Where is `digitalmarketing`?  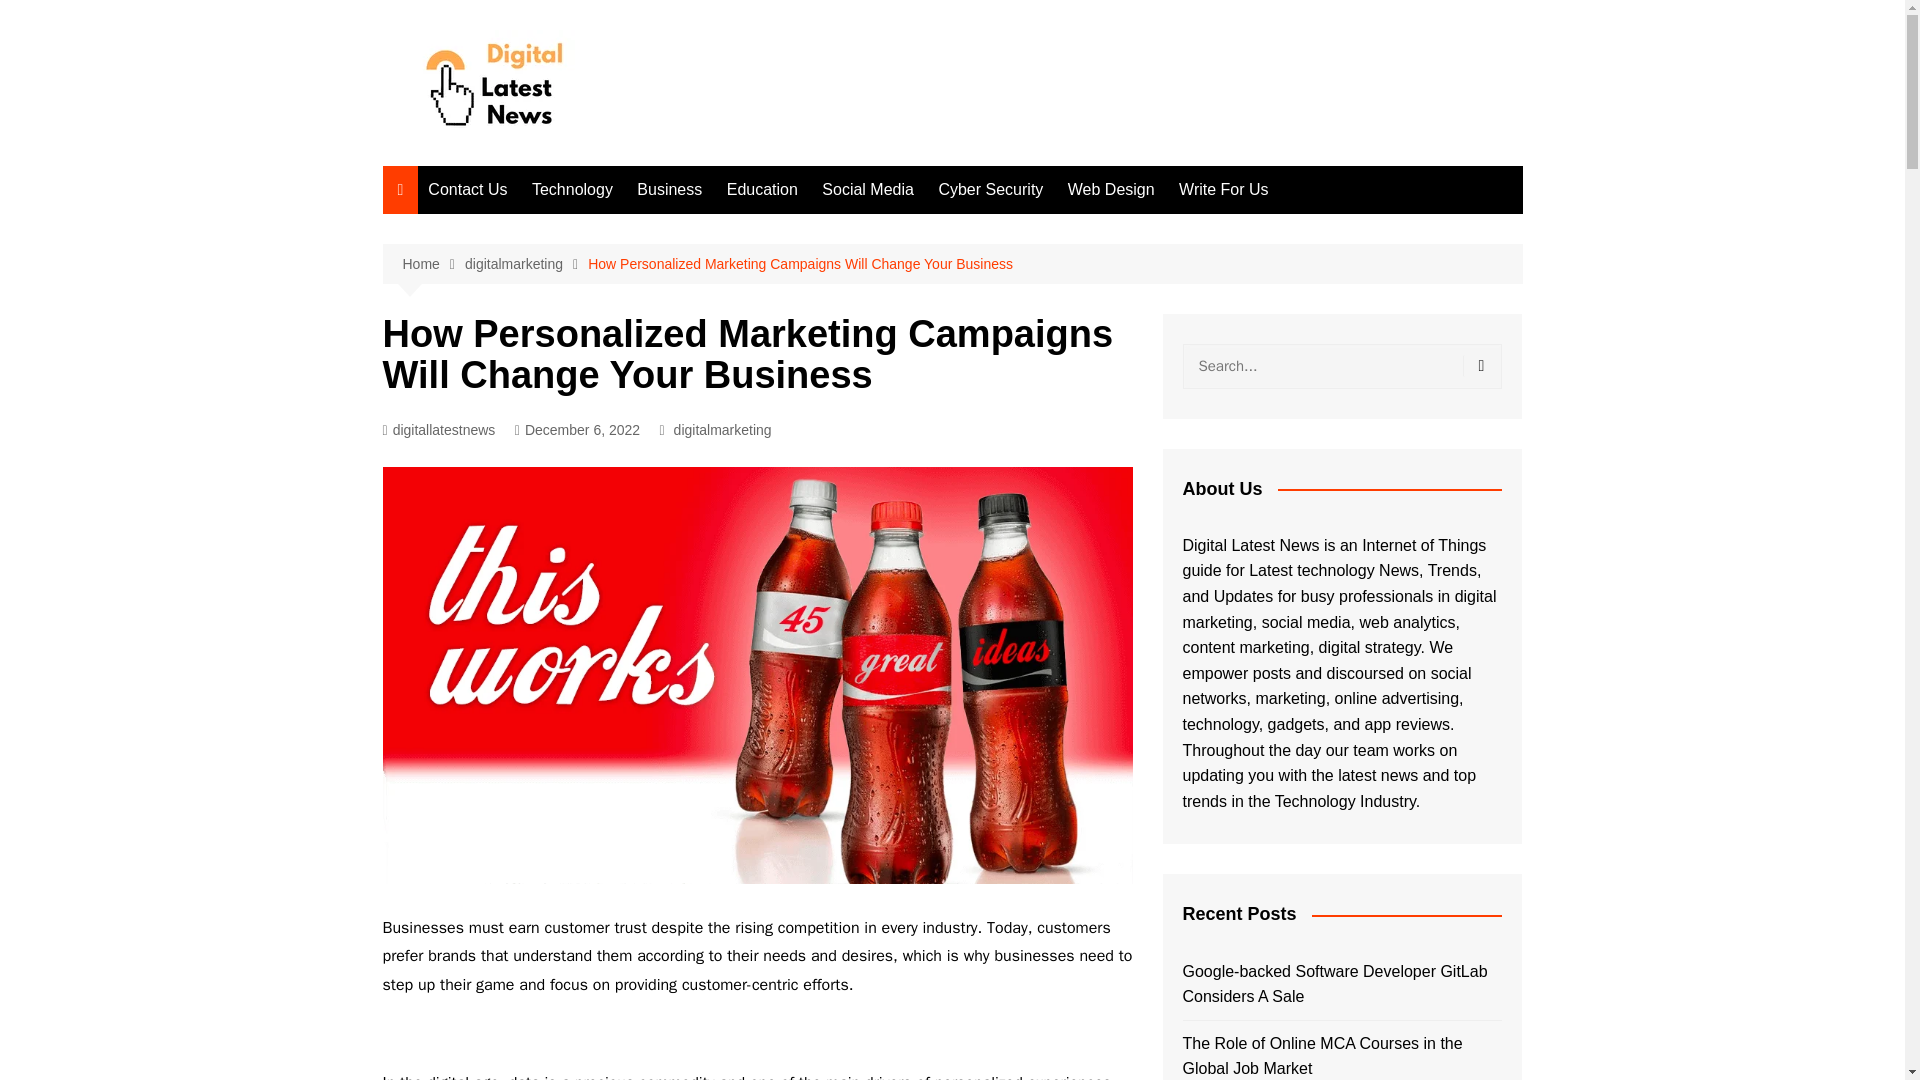
digitalmarketing is located at coordinates (722, 430).